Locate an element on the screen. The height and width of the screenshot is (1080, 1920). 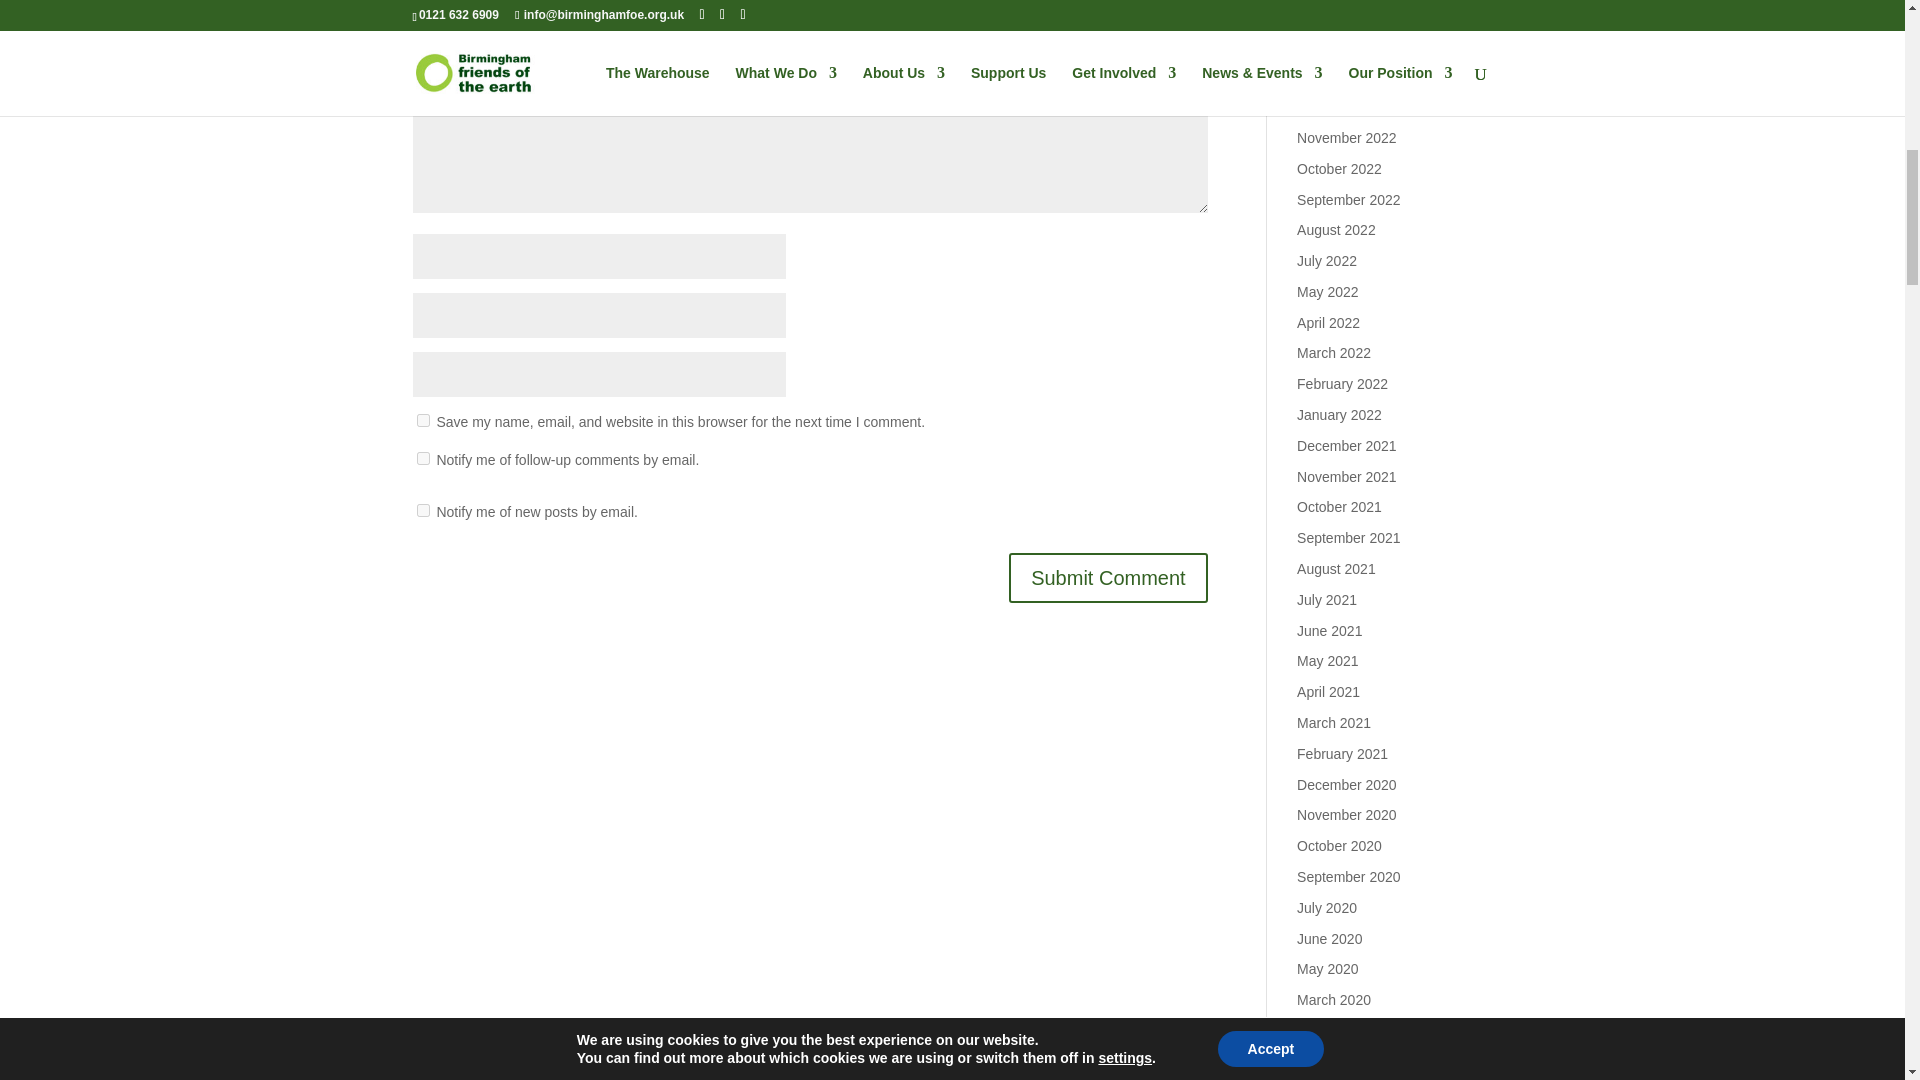
yes is located at coordinates (422, 420).